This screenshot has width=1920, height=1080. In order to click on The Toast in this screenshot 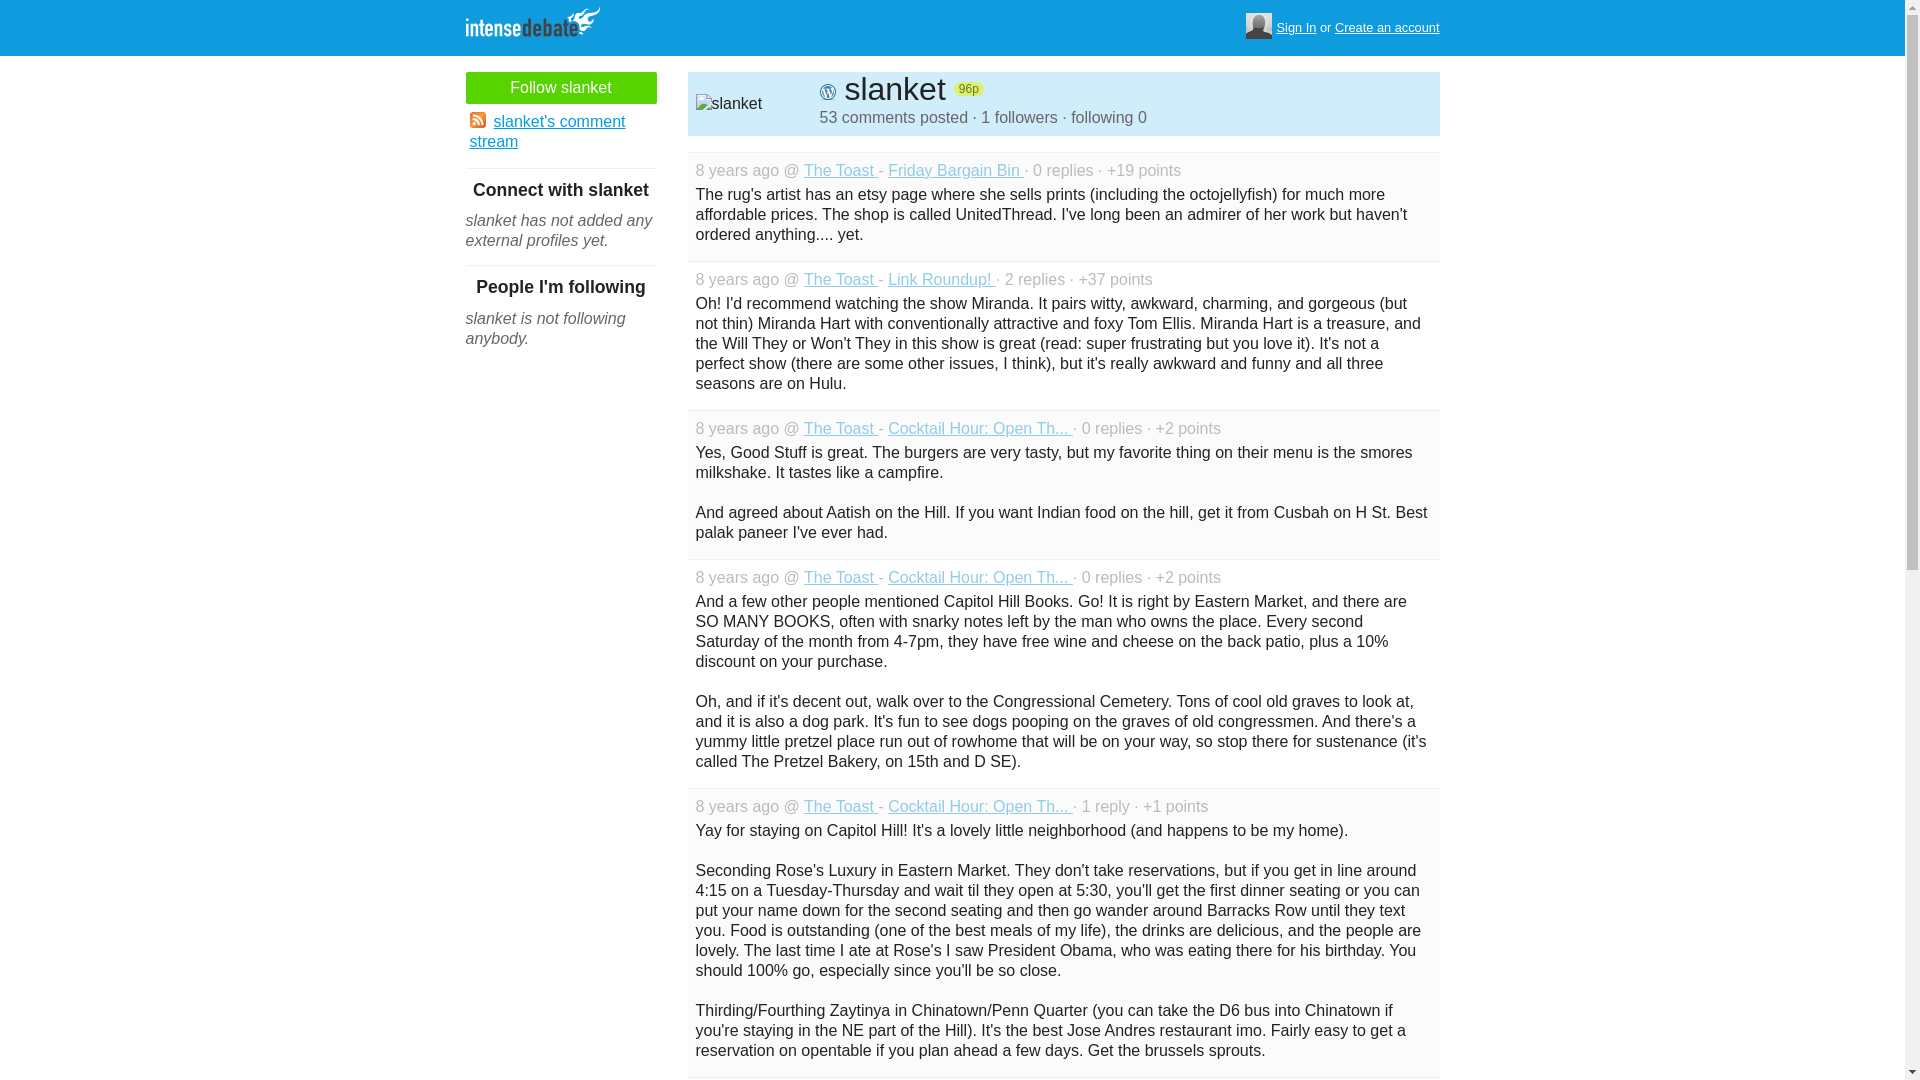, I will do `click(840, 578)`.